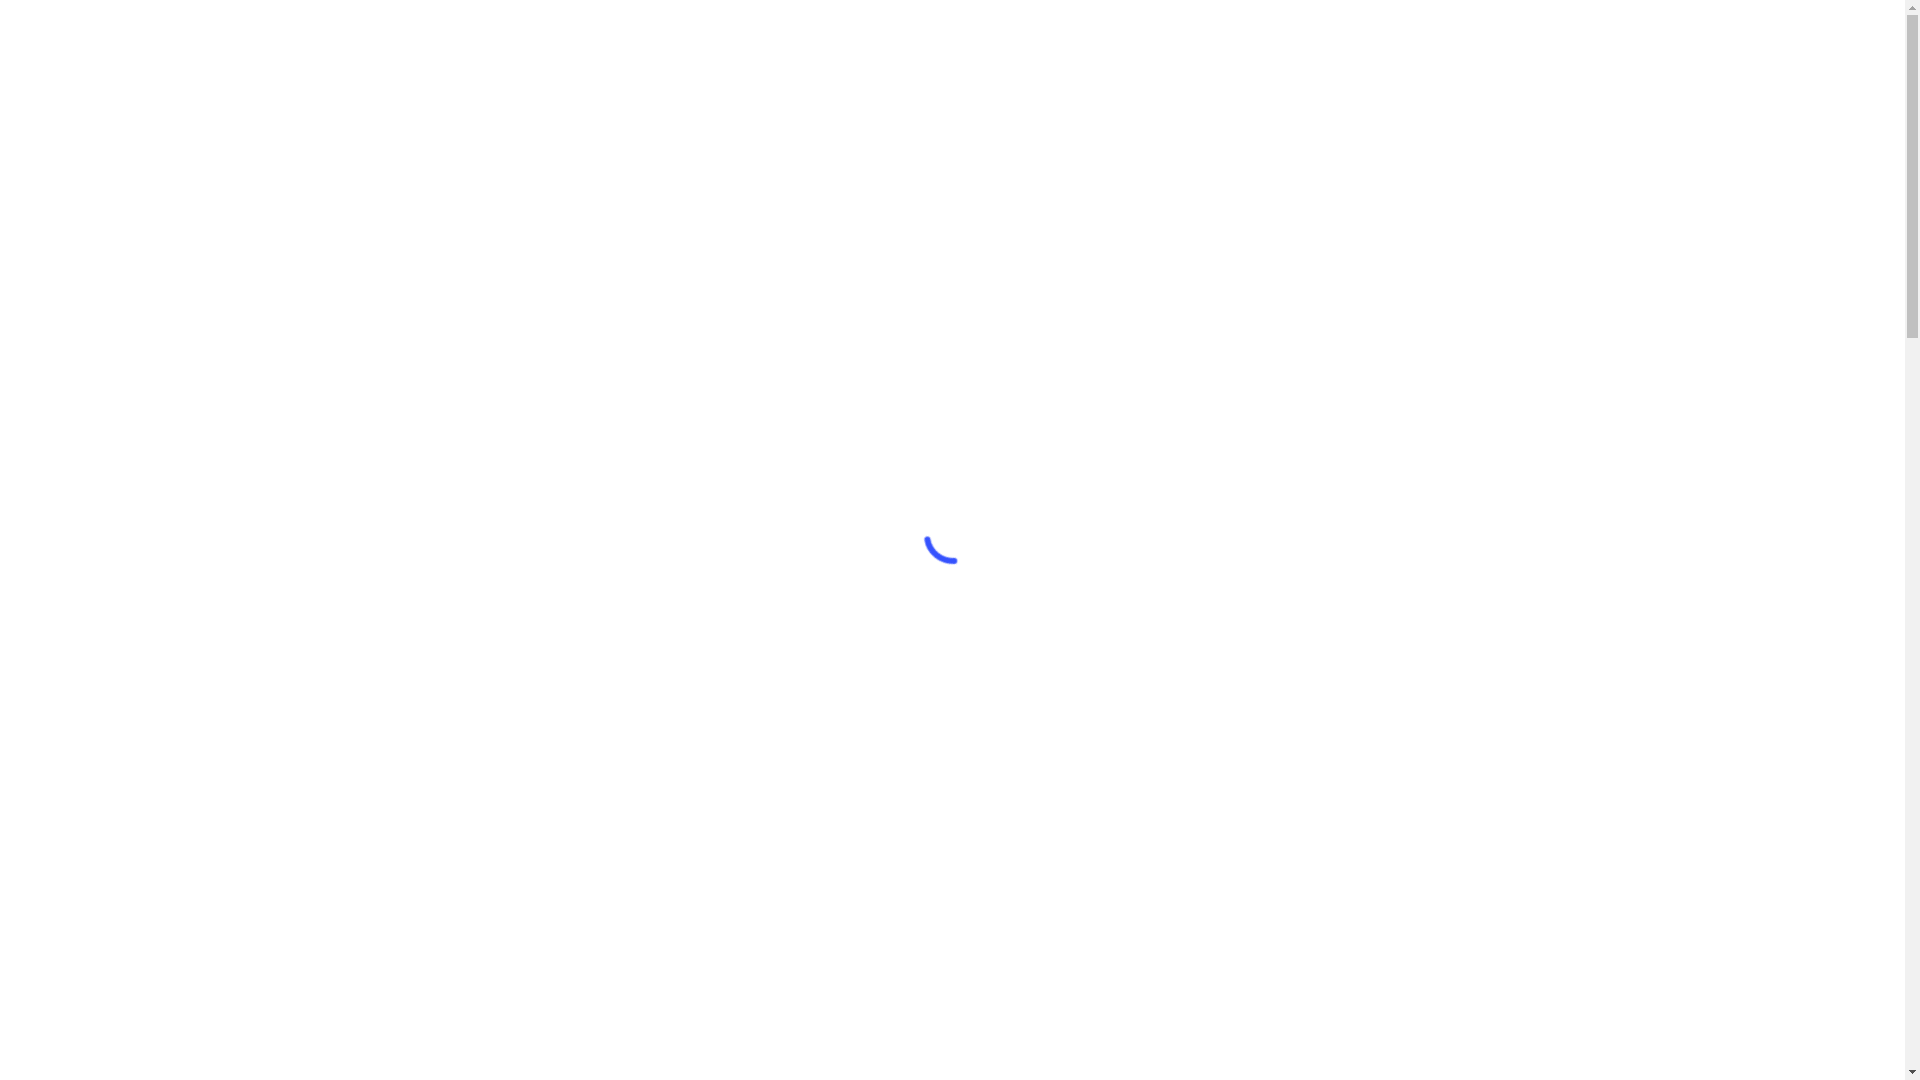 The height and width of the screenshot is (1080, 1920). I want to click on Menu, so click(1595, 64).